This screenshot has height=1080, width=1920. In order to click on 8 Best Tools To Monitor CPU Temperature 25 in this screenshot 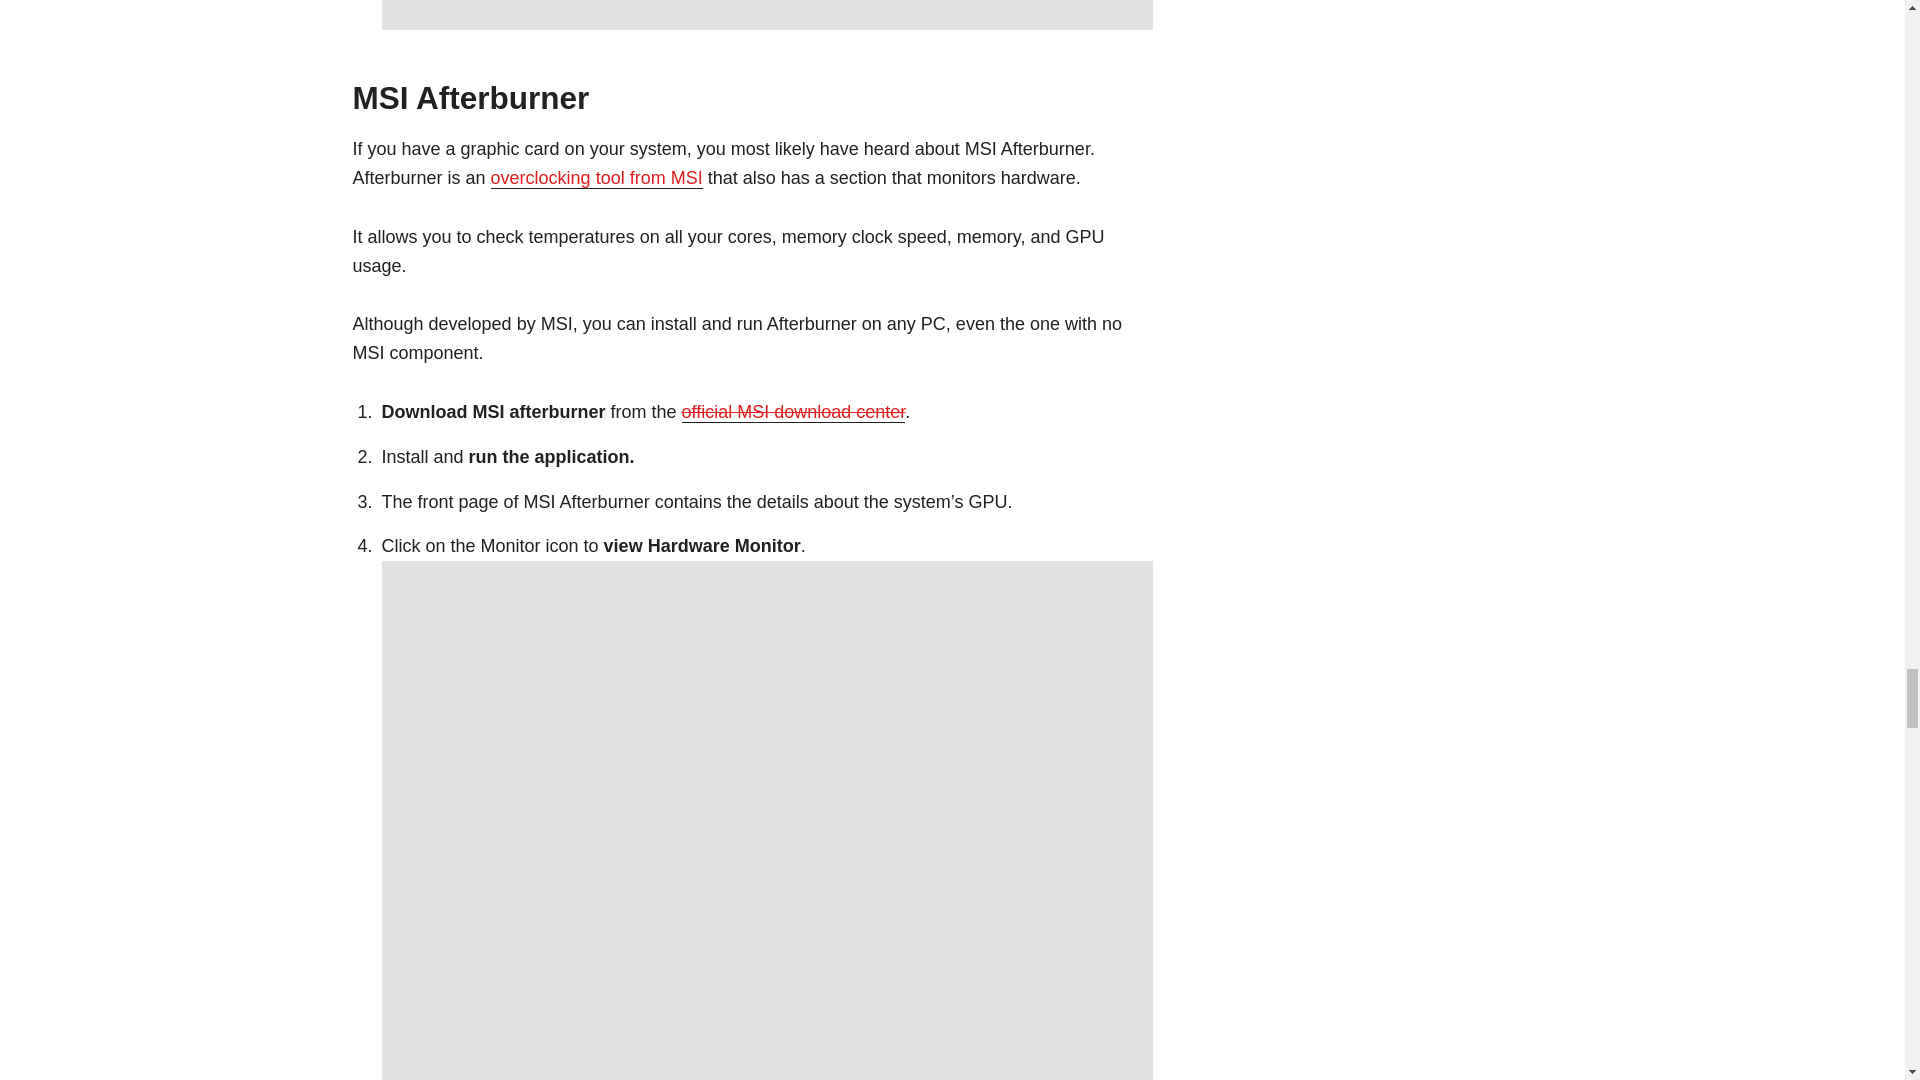, I will do `click(768, 15)`.